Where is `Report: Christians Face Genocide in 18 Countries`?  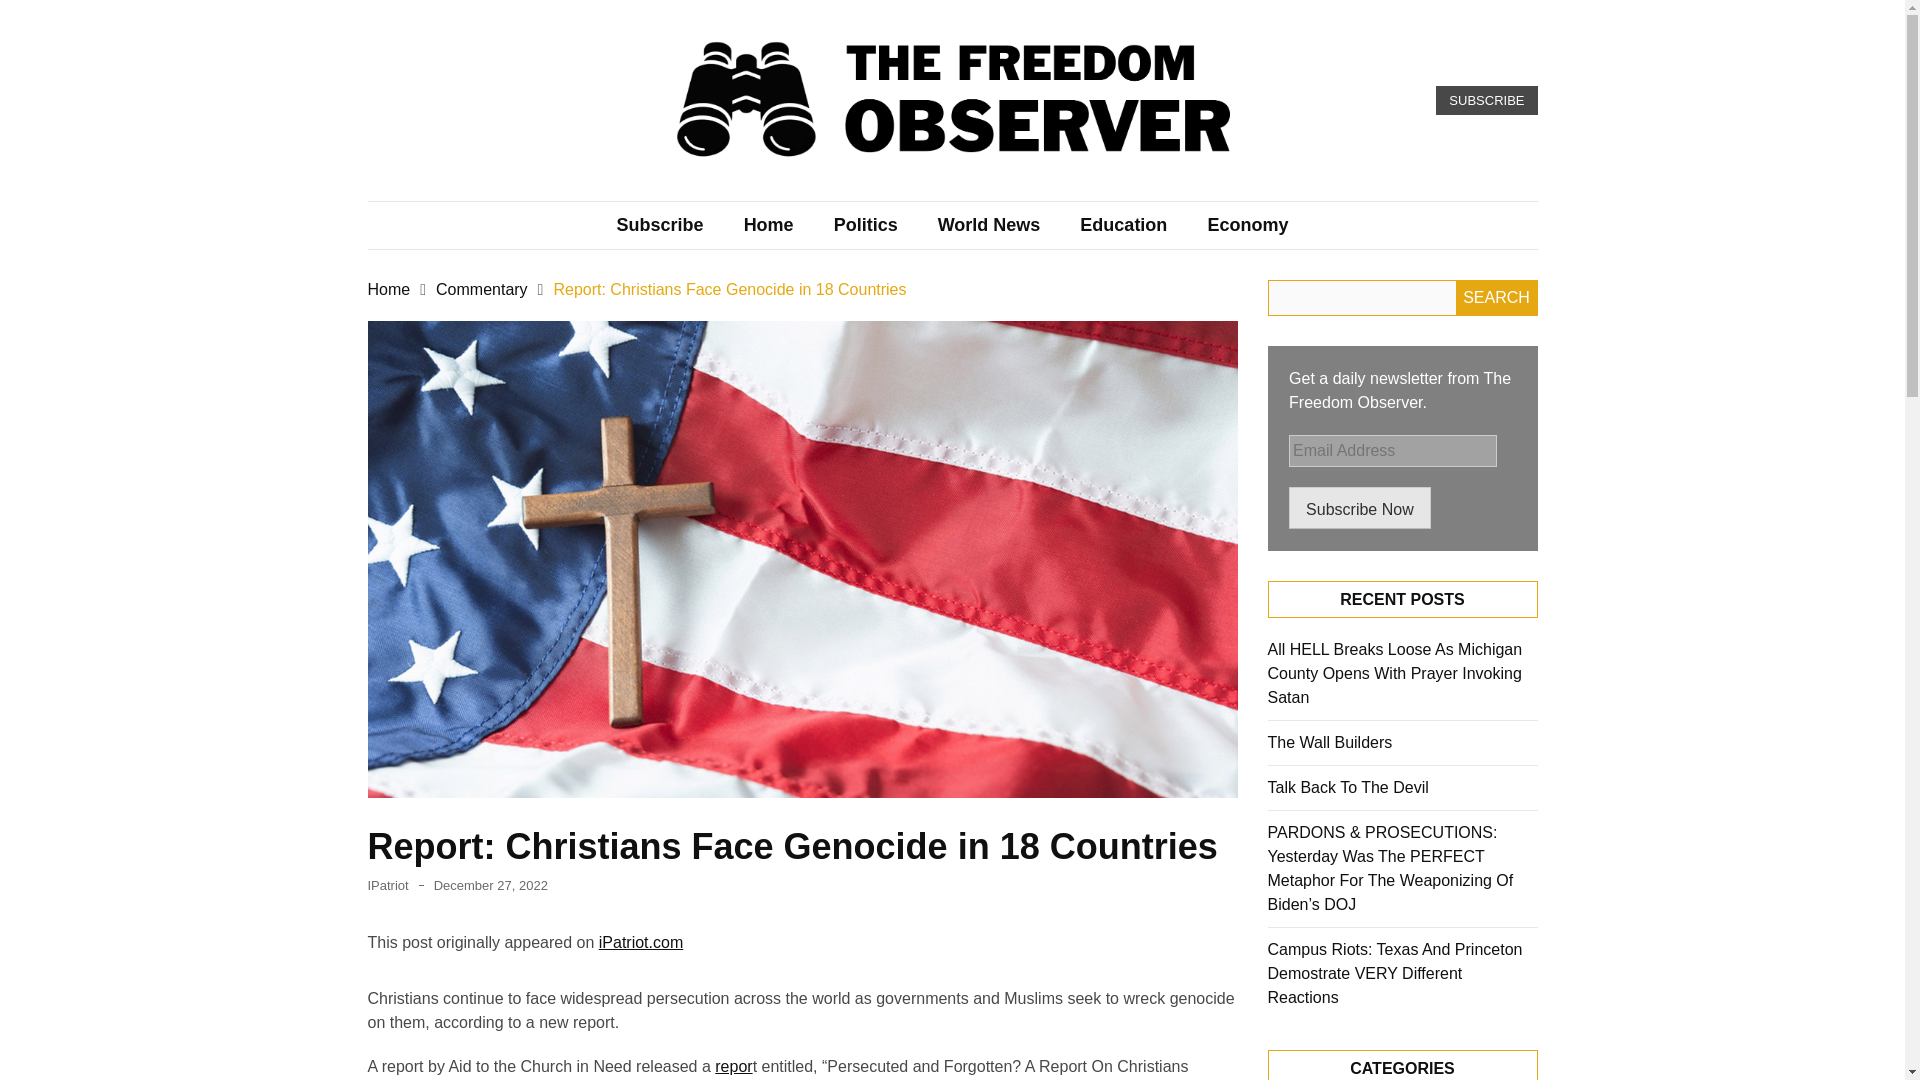
Report: Christians Face Genocide in 18 Countries is located at coordinates (729, 289).